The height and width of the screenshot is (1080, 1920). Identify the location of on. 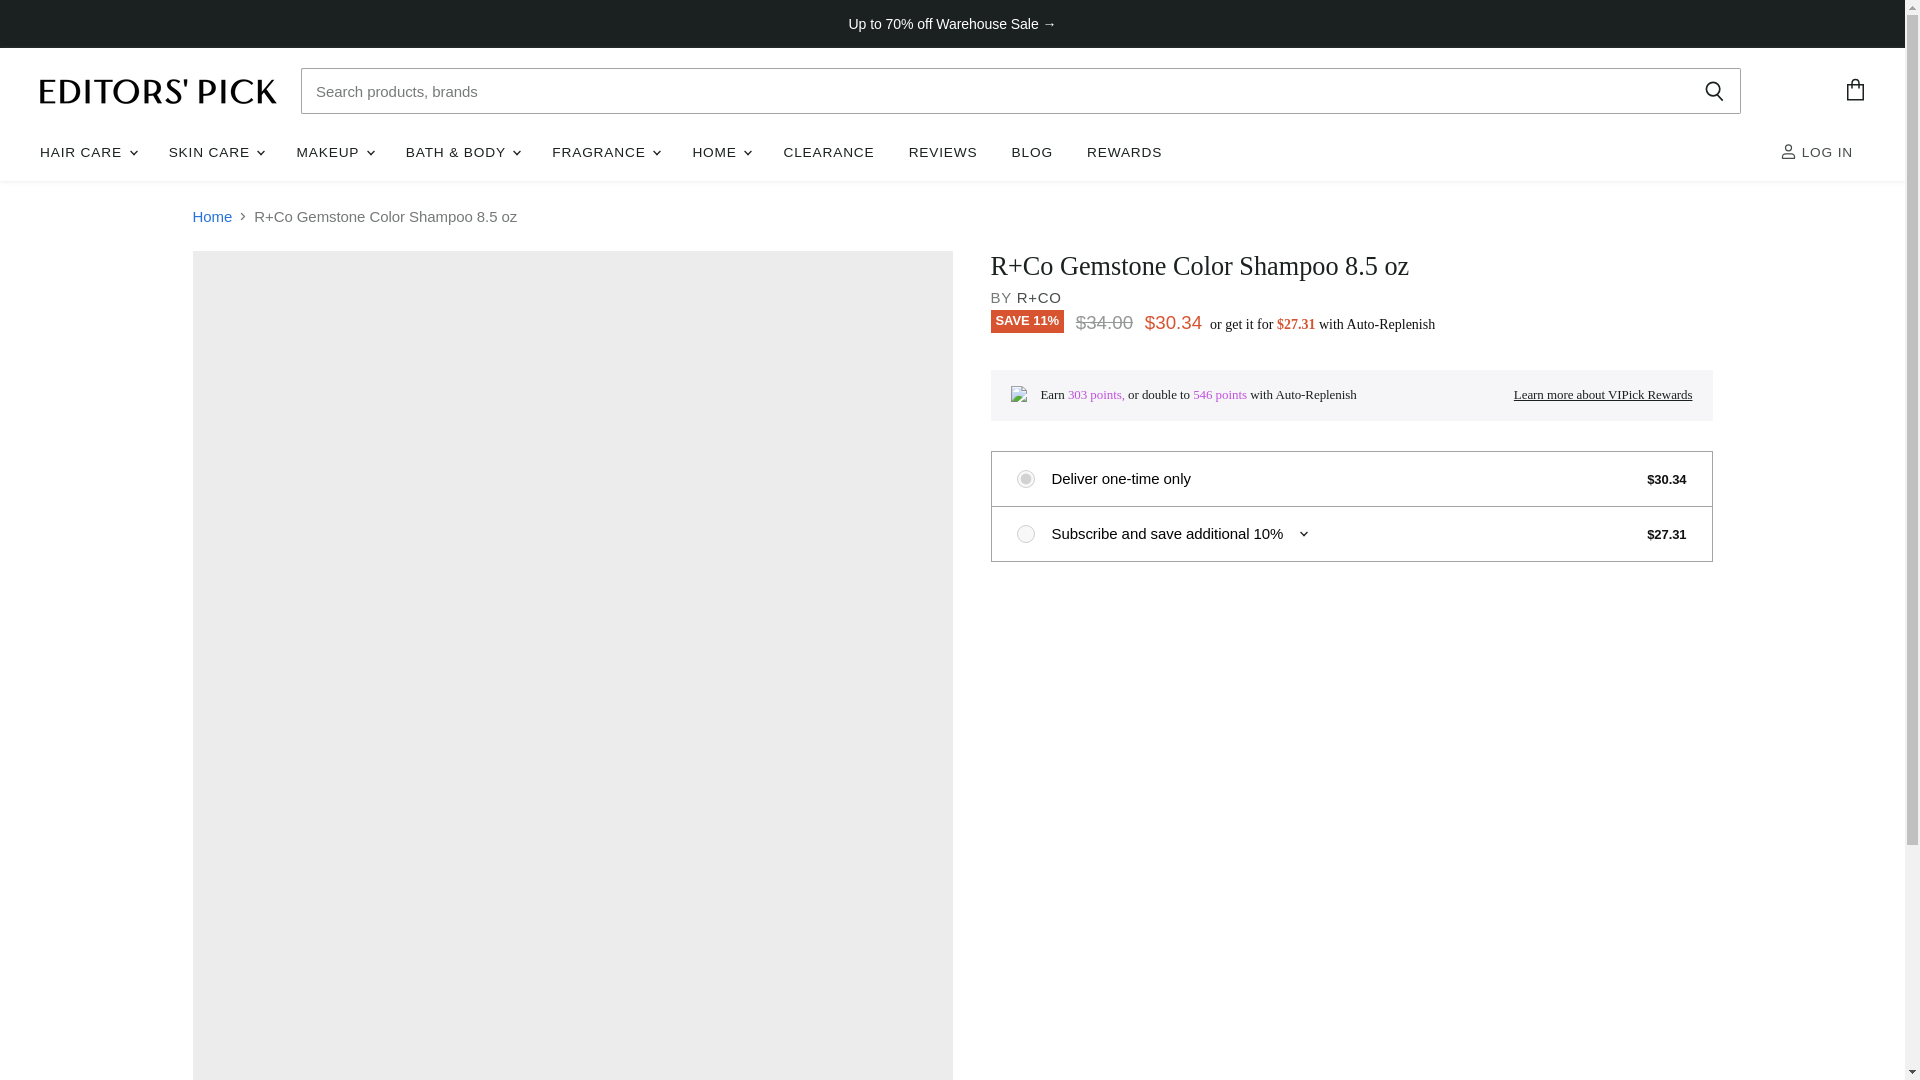
(1024, 478).